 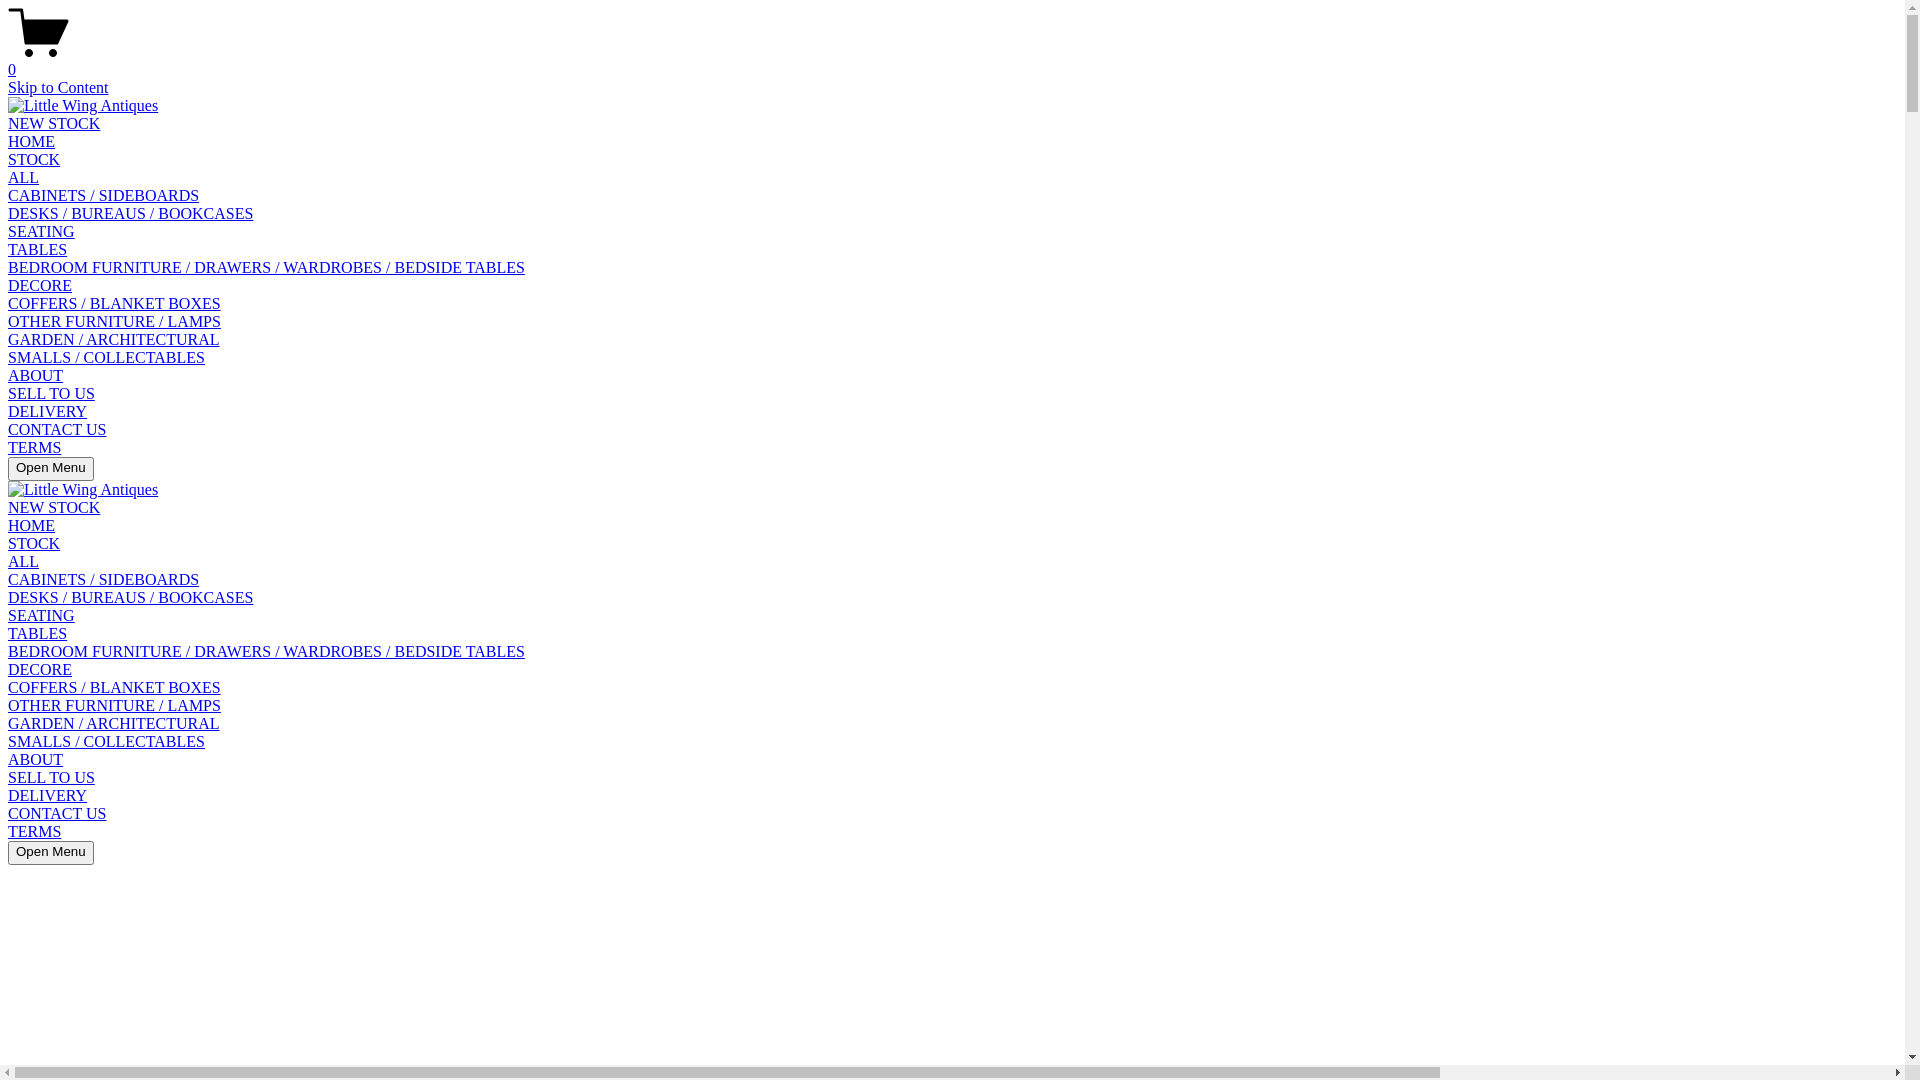 I want to click on TERMS, so click(x=34, y=832).